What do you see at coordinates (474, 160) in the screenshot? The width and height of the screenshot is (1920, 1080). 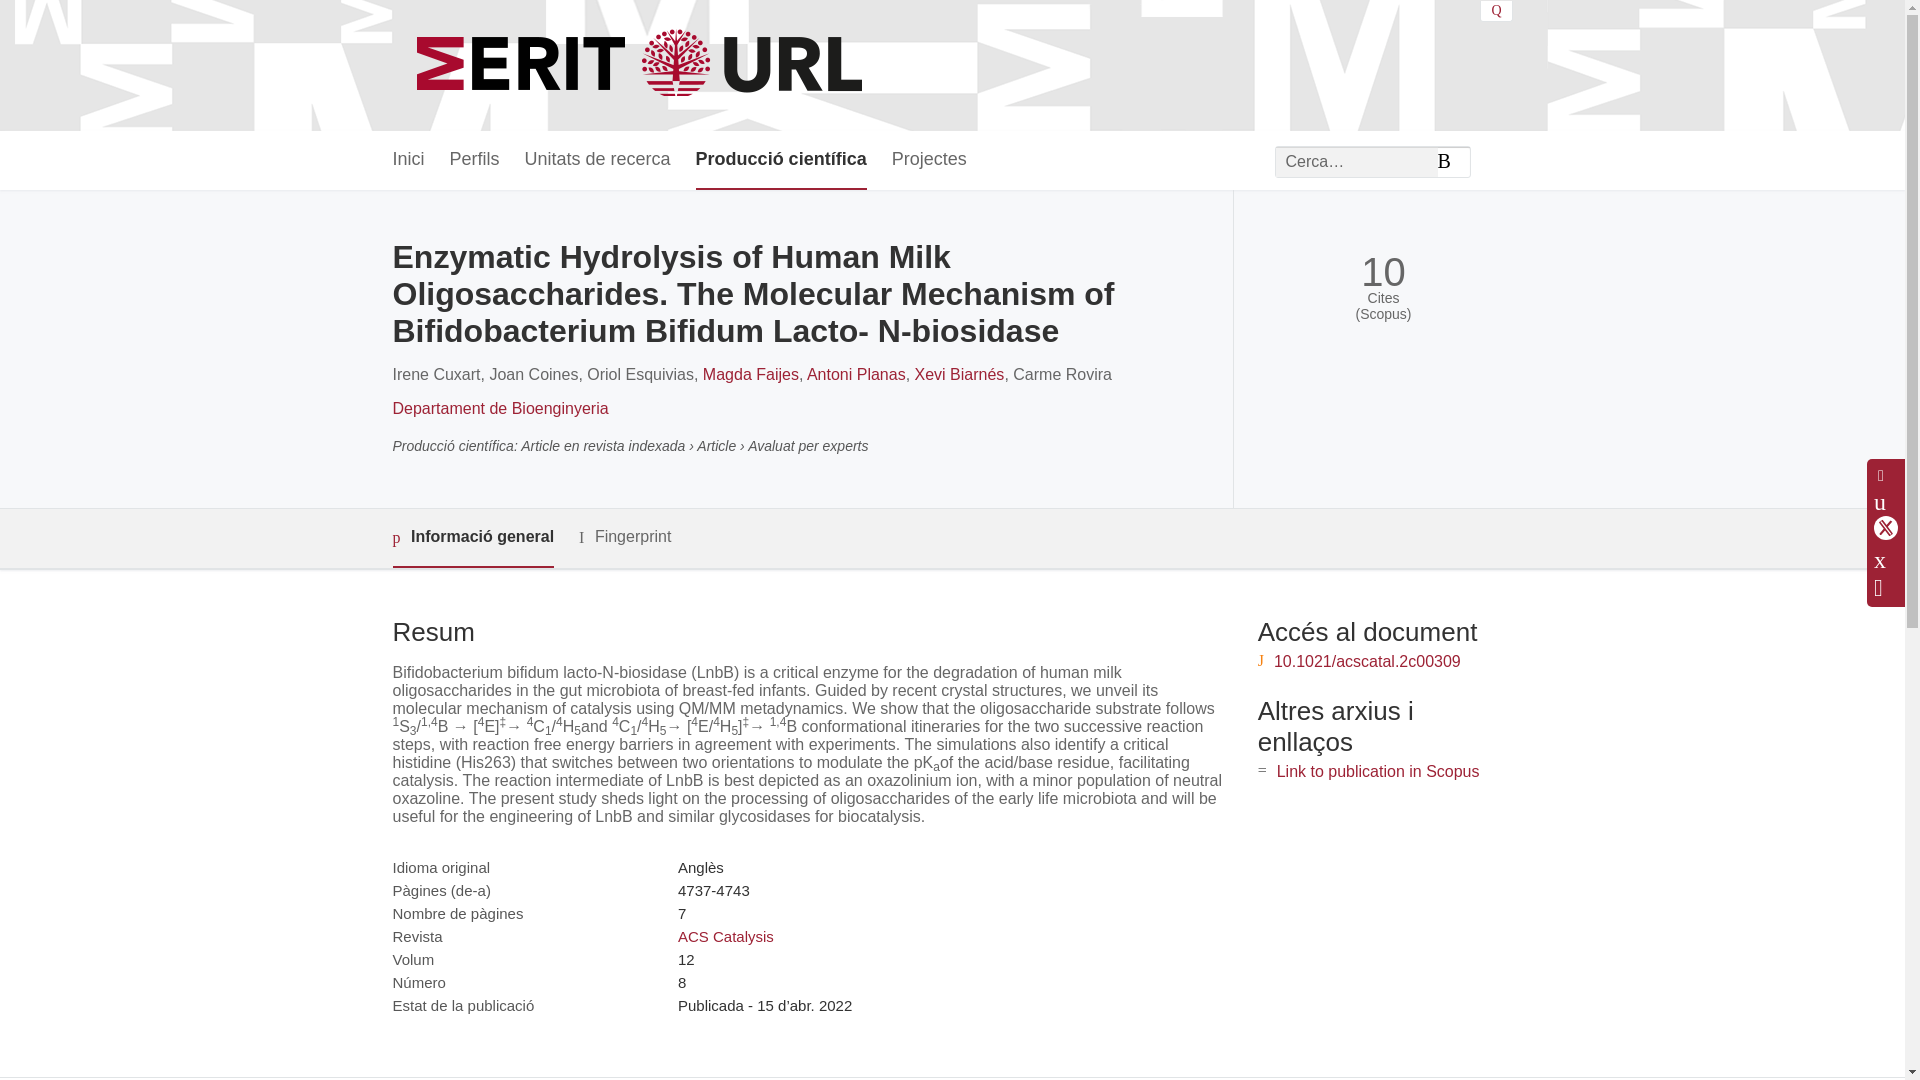 I see `Perfils` at bounding box center [474, 160].